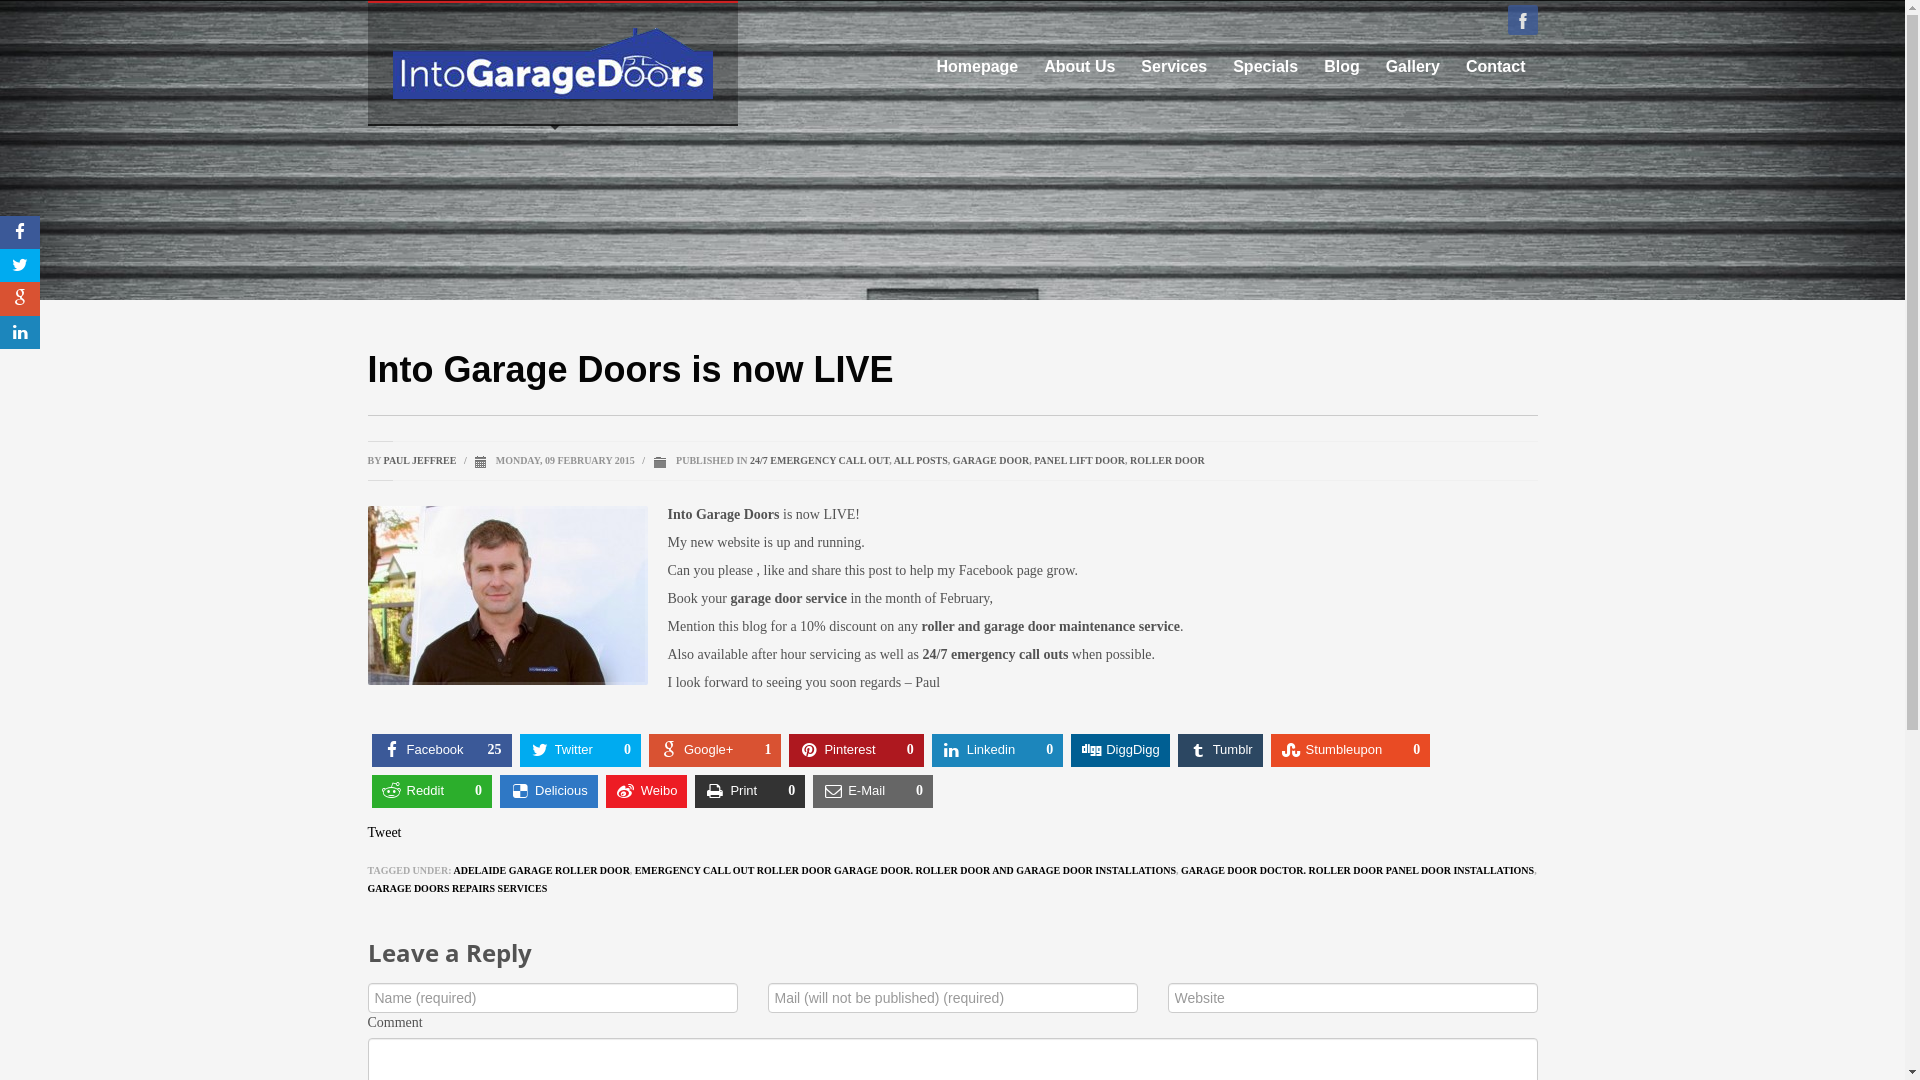  What do you see at coordinates (420, 460) in the screenshot?
I see `PAUL JEFFREE` at bounding box center [420, 460].